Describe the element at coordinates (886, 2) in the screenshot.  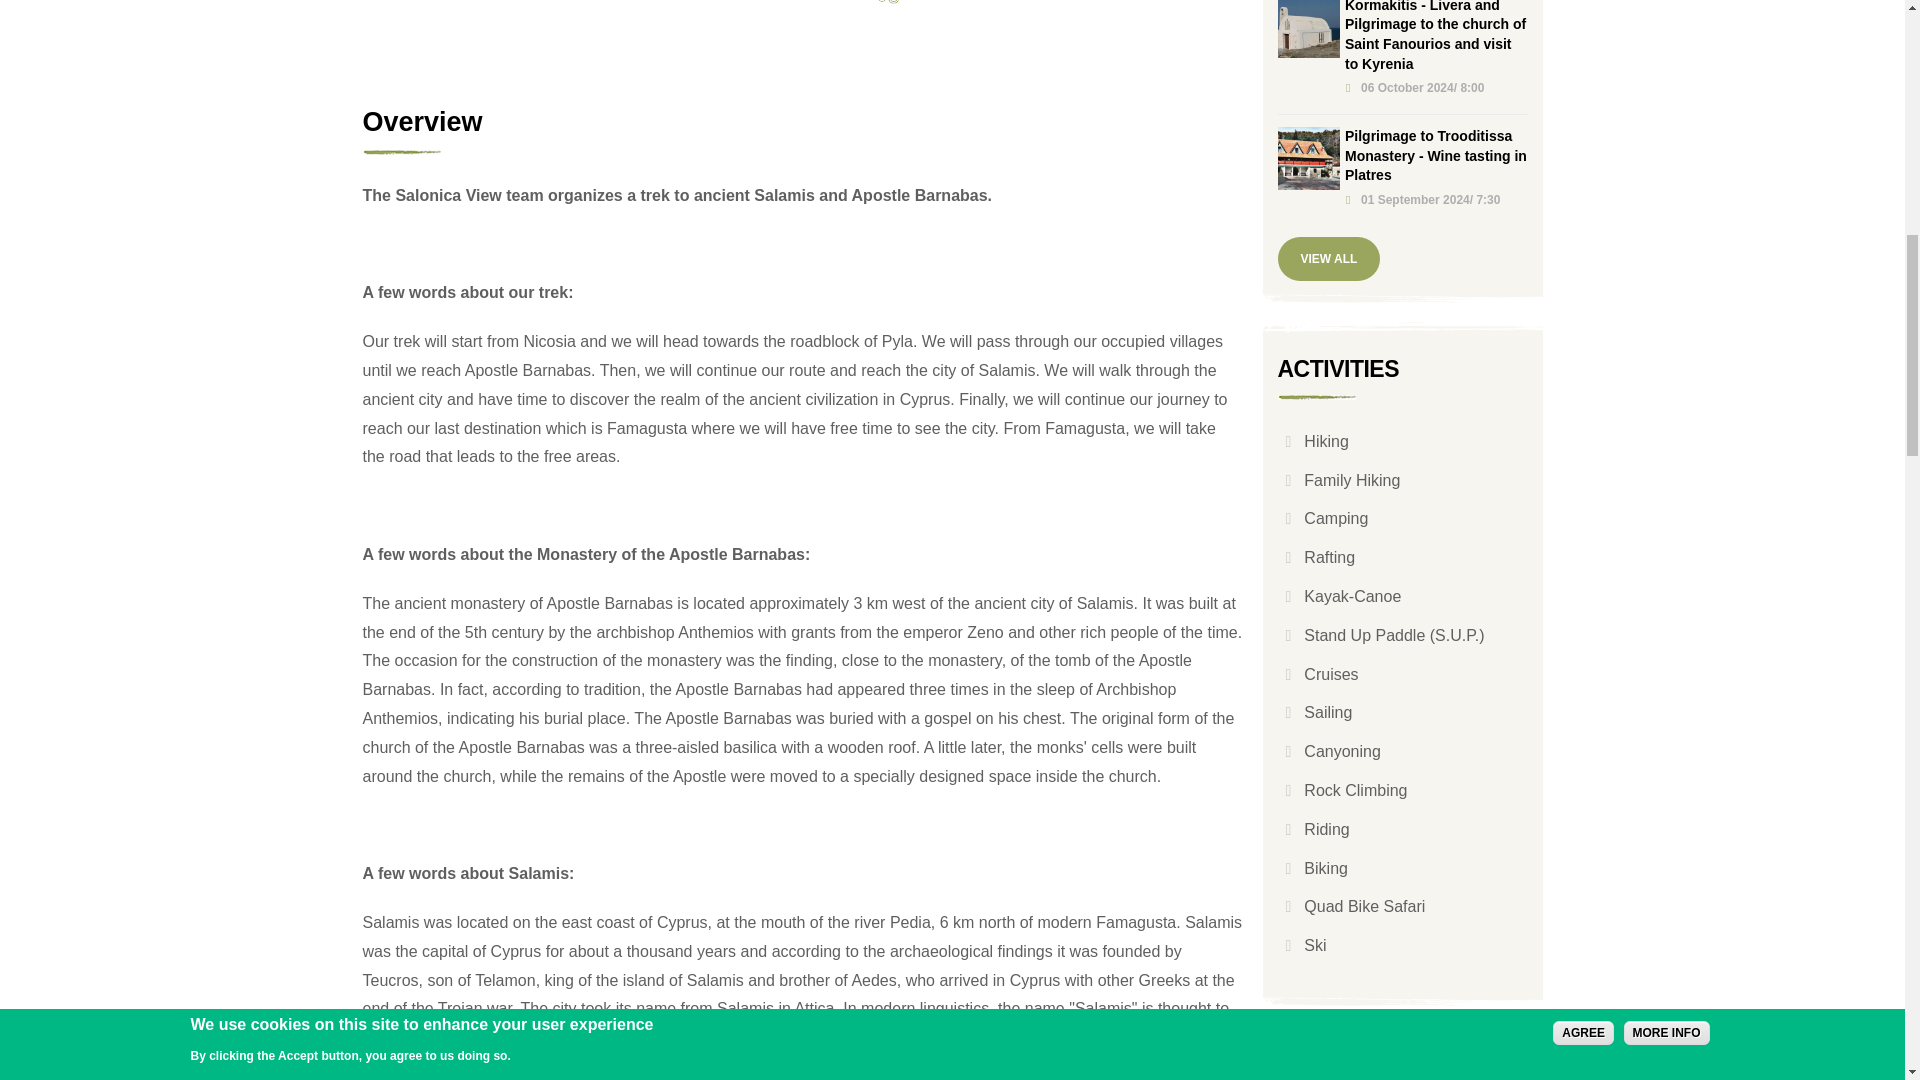
I see `Team Building ` at that location.